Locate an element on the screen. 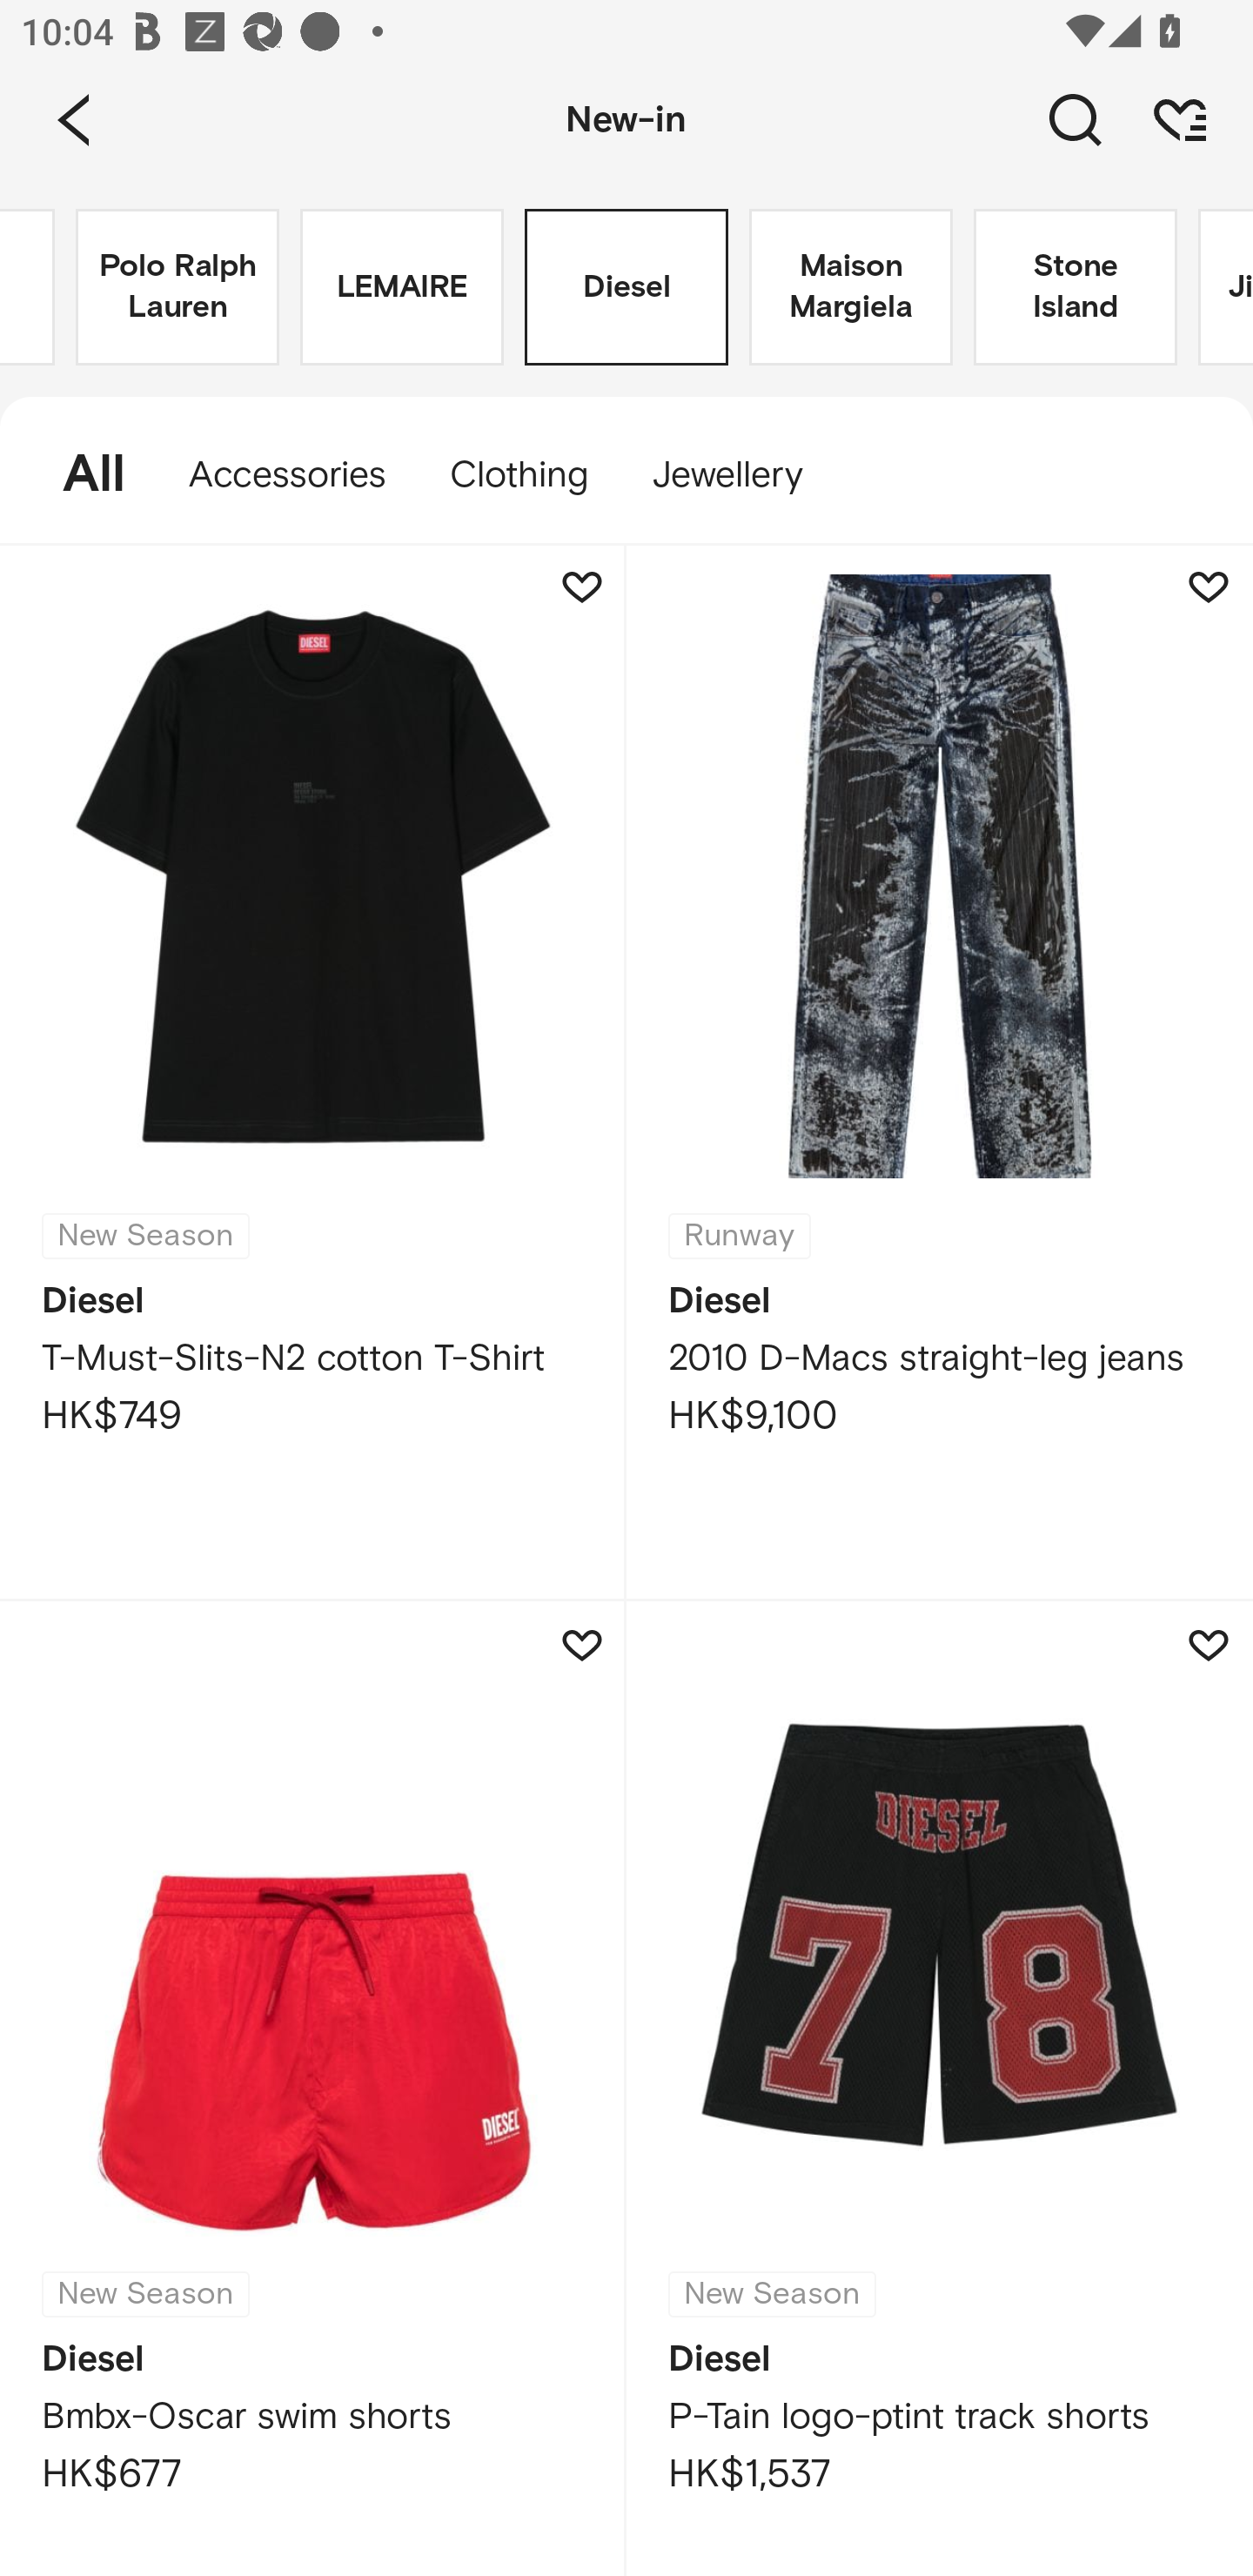 Image resolution: width=1253 pixels, height=2576 pixels. Clothing is located at coordinates (518, 475).